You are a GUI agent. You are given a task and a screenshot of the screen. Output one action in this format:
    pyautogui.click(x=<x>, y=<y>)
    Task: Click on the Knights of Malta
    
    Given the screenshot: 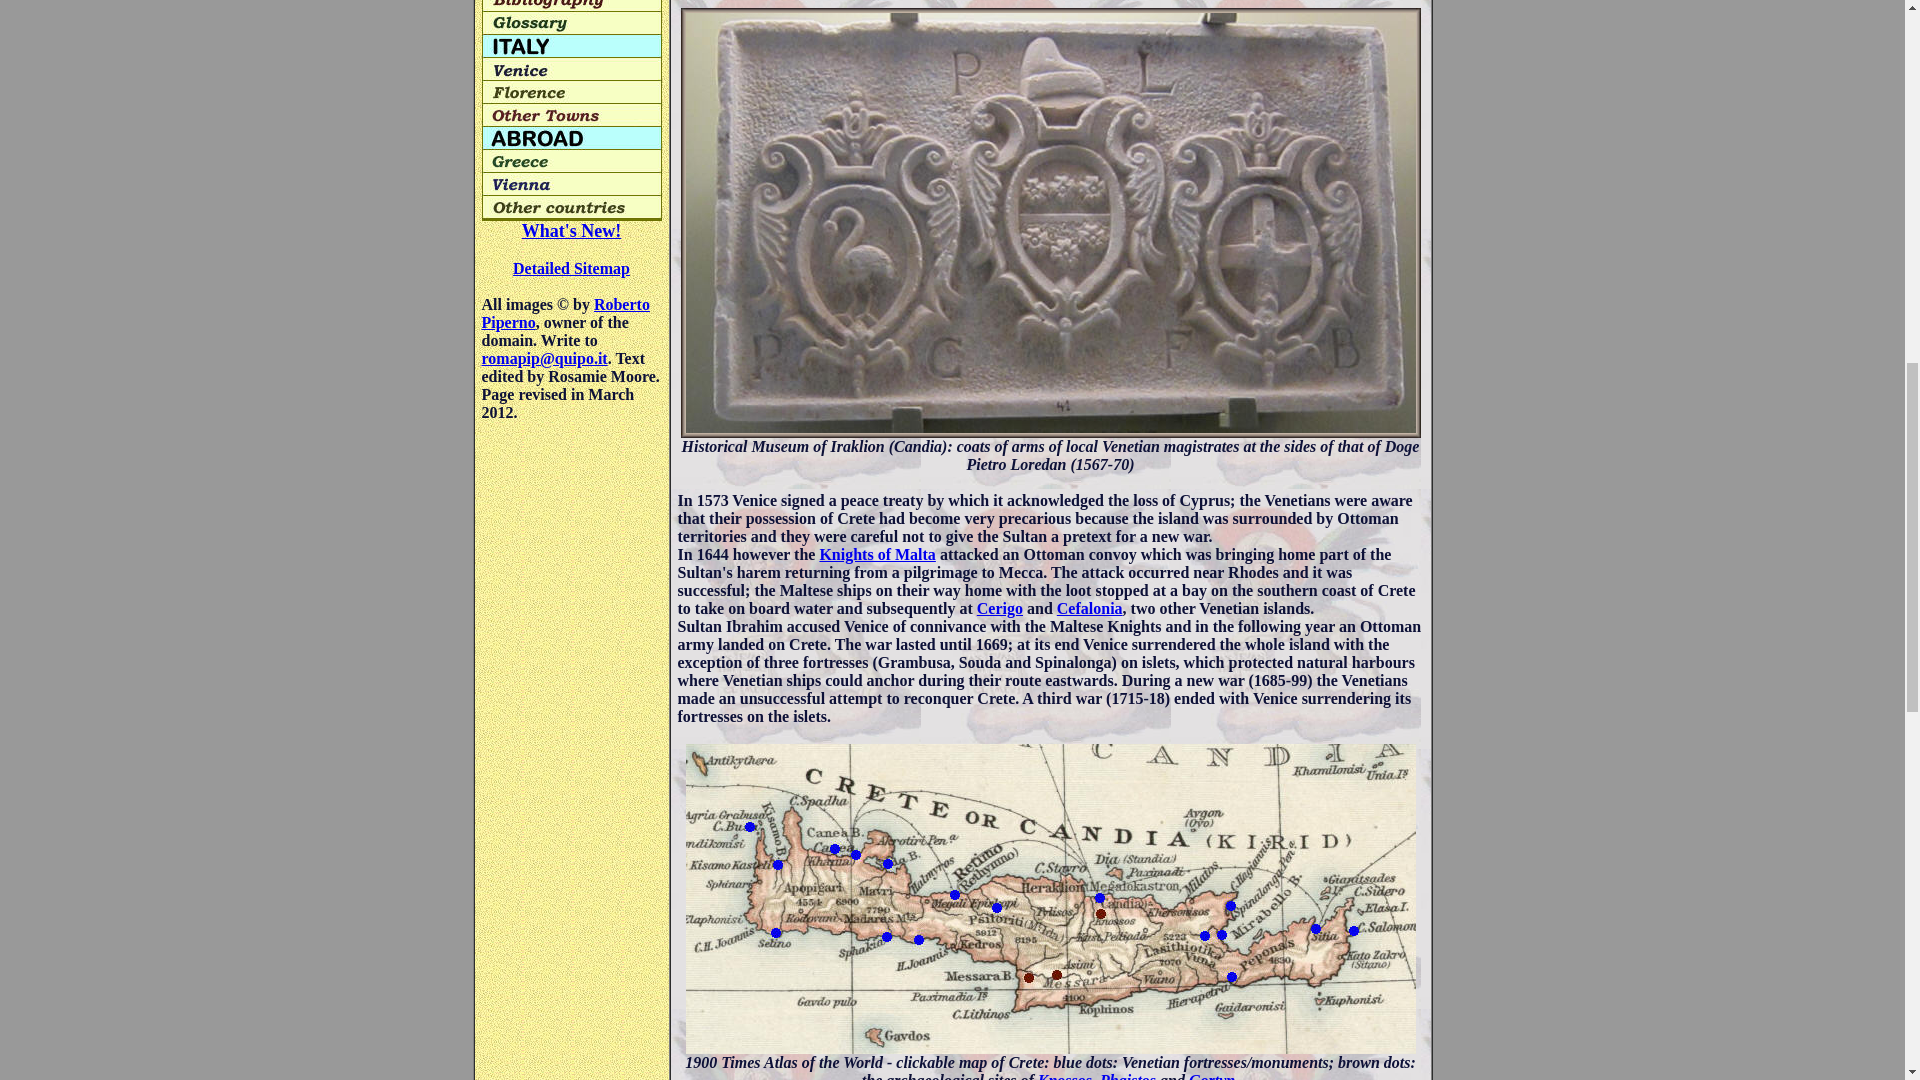 What is the action you would take?
    pyautogui.click(x=877, y=554)
    